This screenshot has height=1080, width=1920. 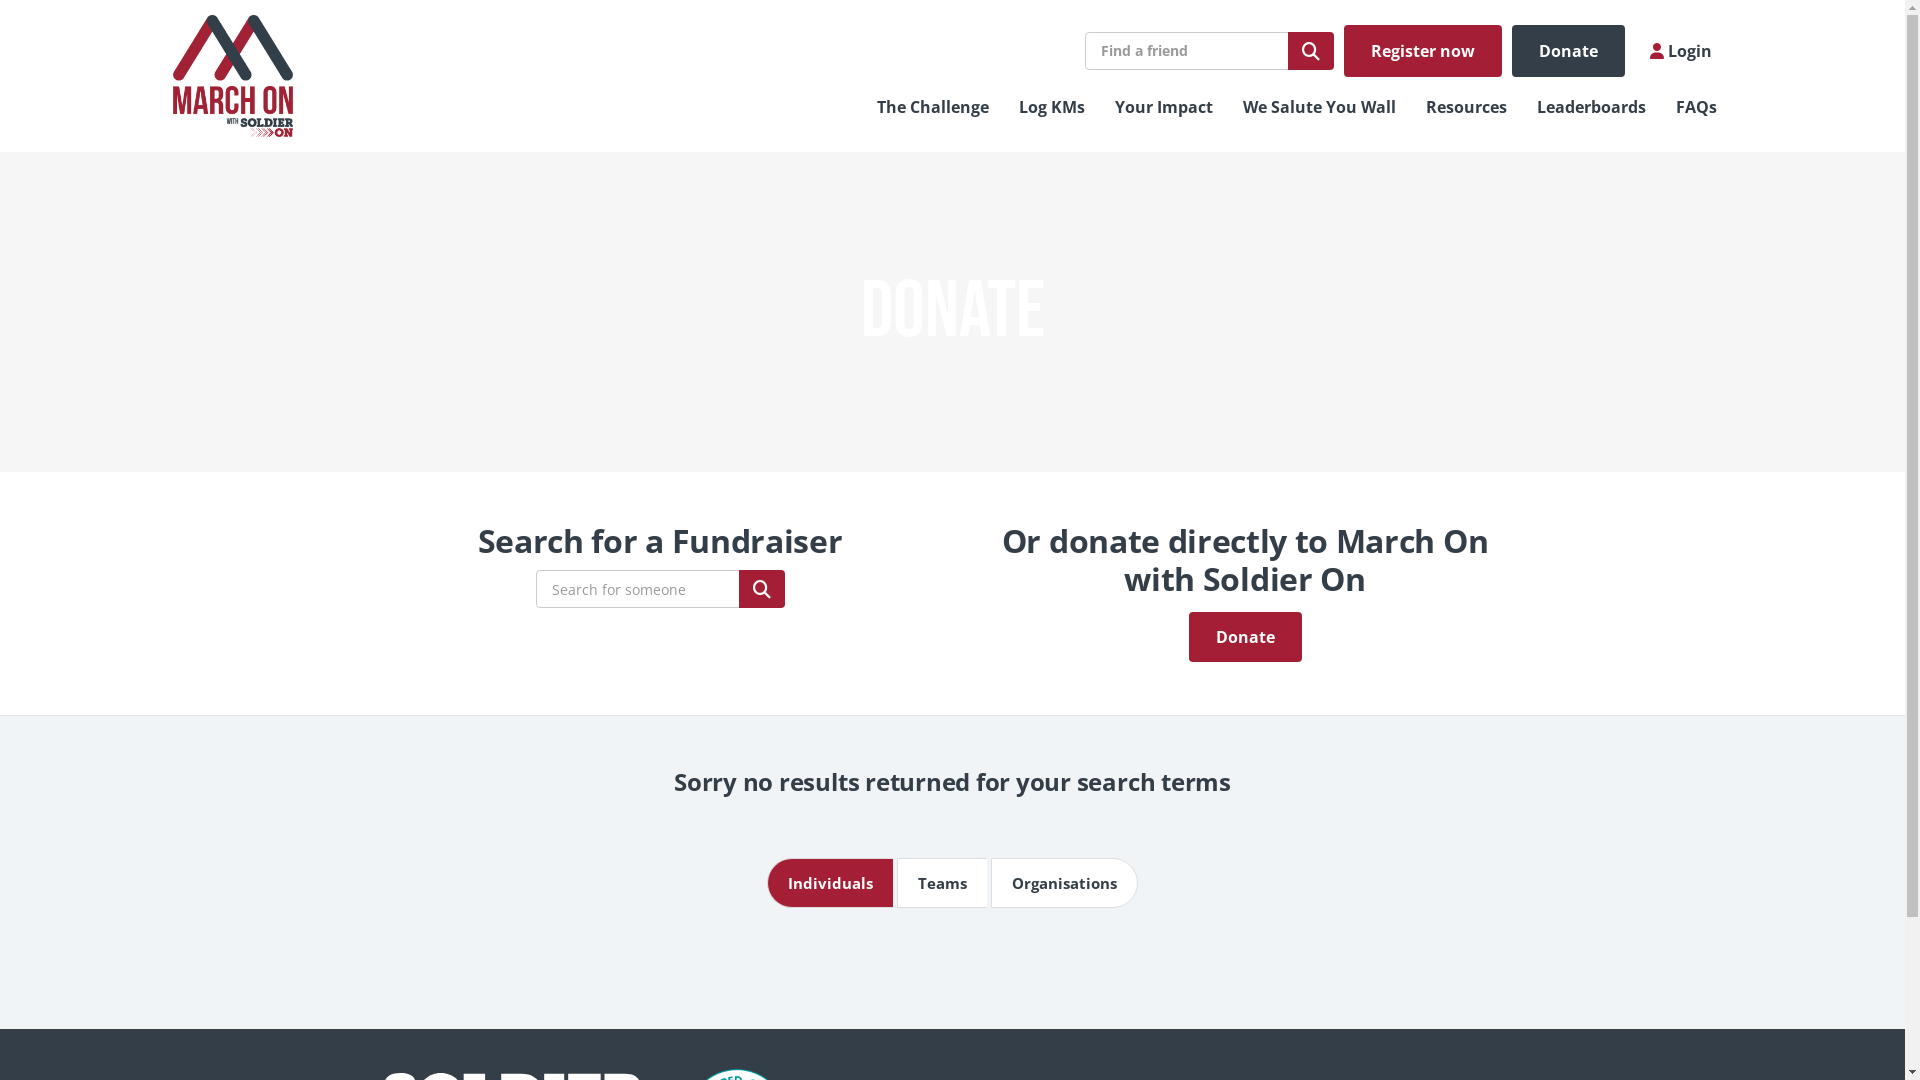 I want to click on Leaderboards, so click(x=1592, y=107).